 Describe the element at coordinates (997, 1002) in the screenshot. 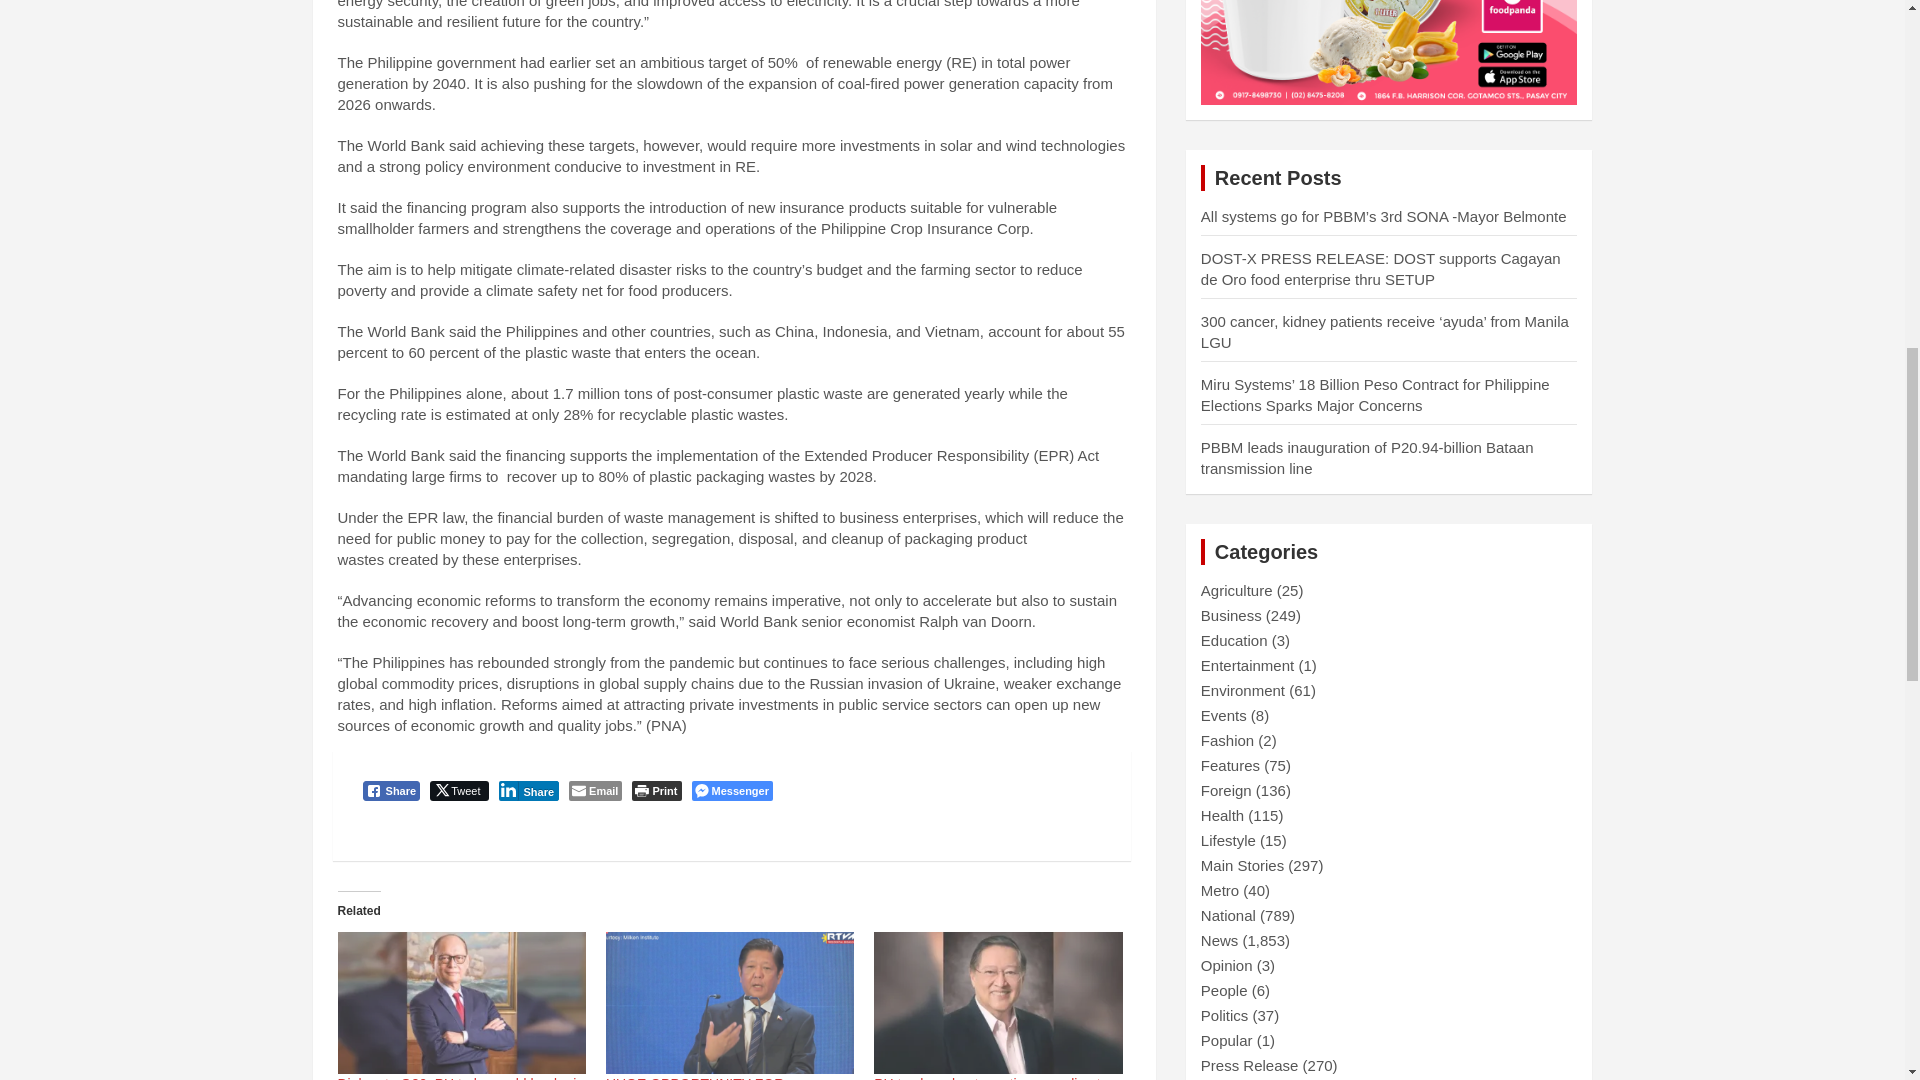

I see `PH to share best practices vs. climate change with Asean` at that location.